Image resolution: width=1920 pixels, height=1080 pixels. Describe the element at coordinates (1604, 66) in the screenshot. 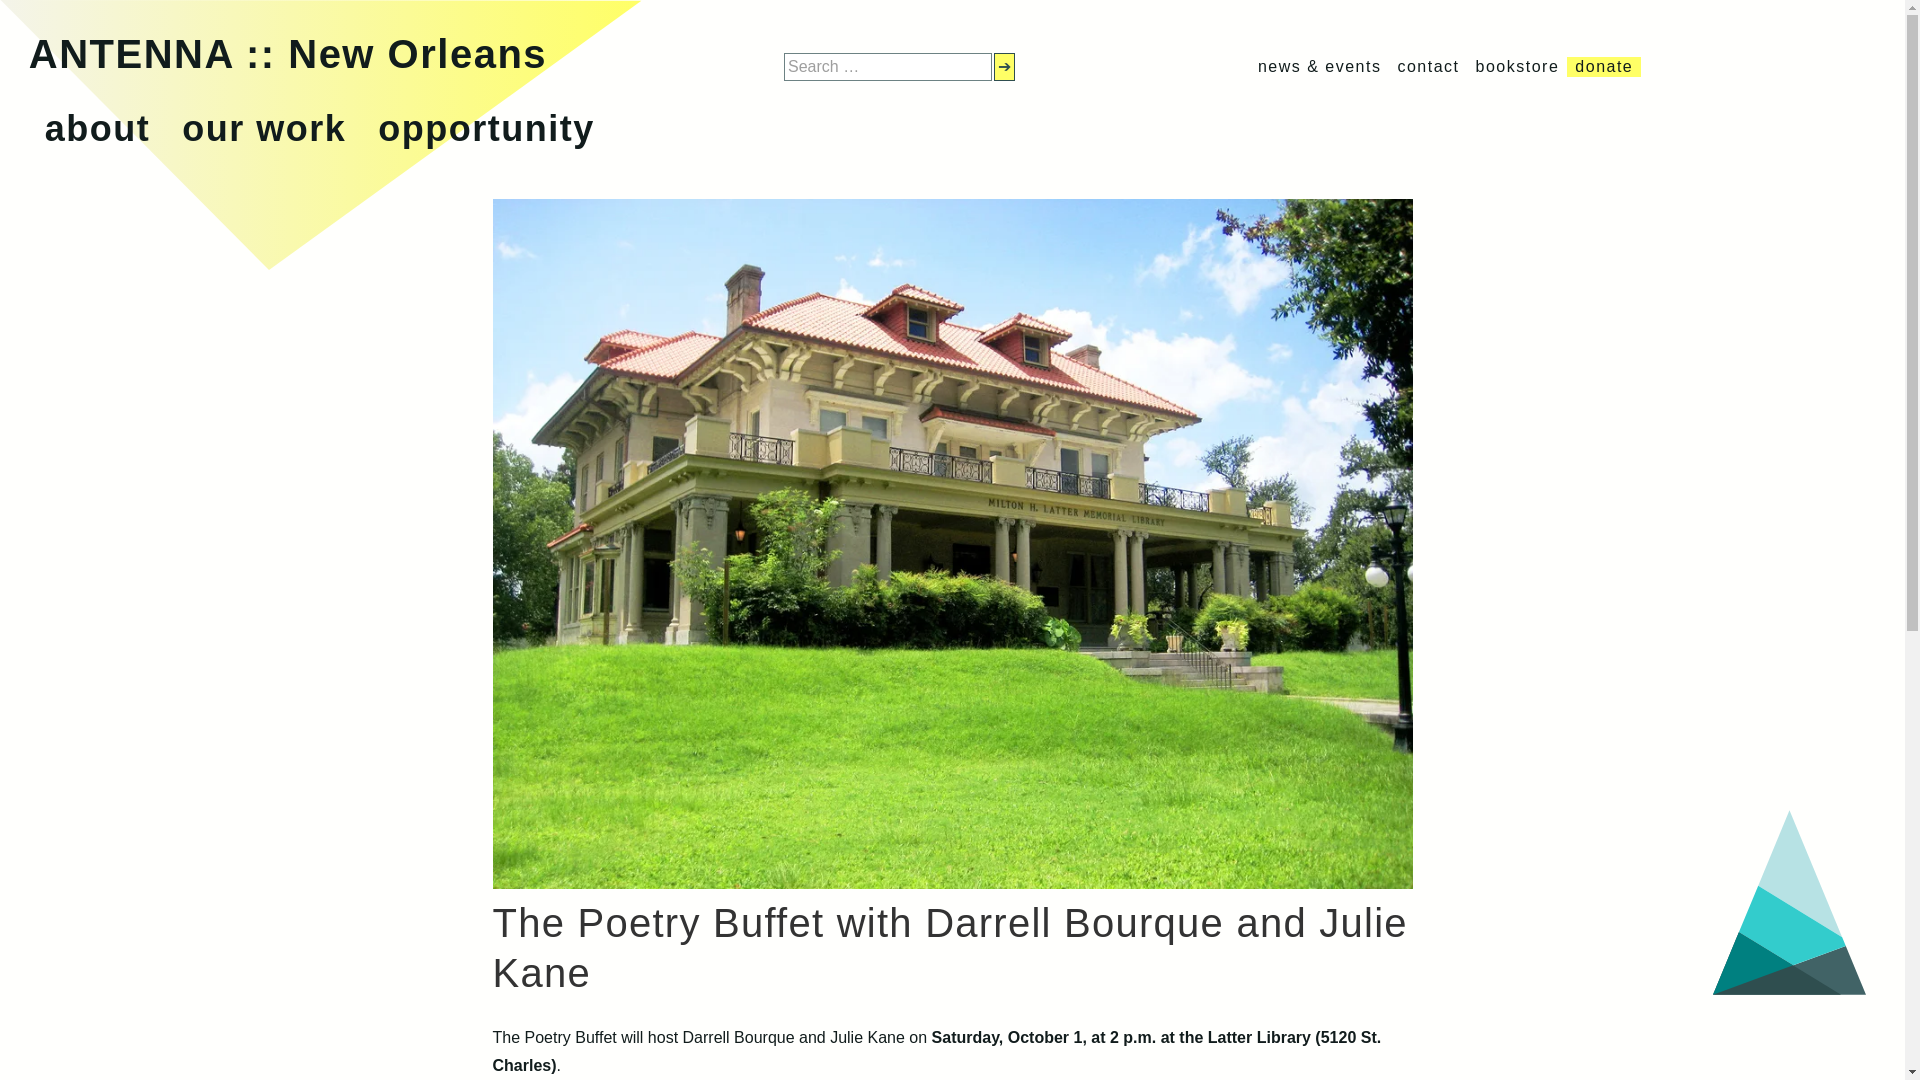

I see `donate` at that location.